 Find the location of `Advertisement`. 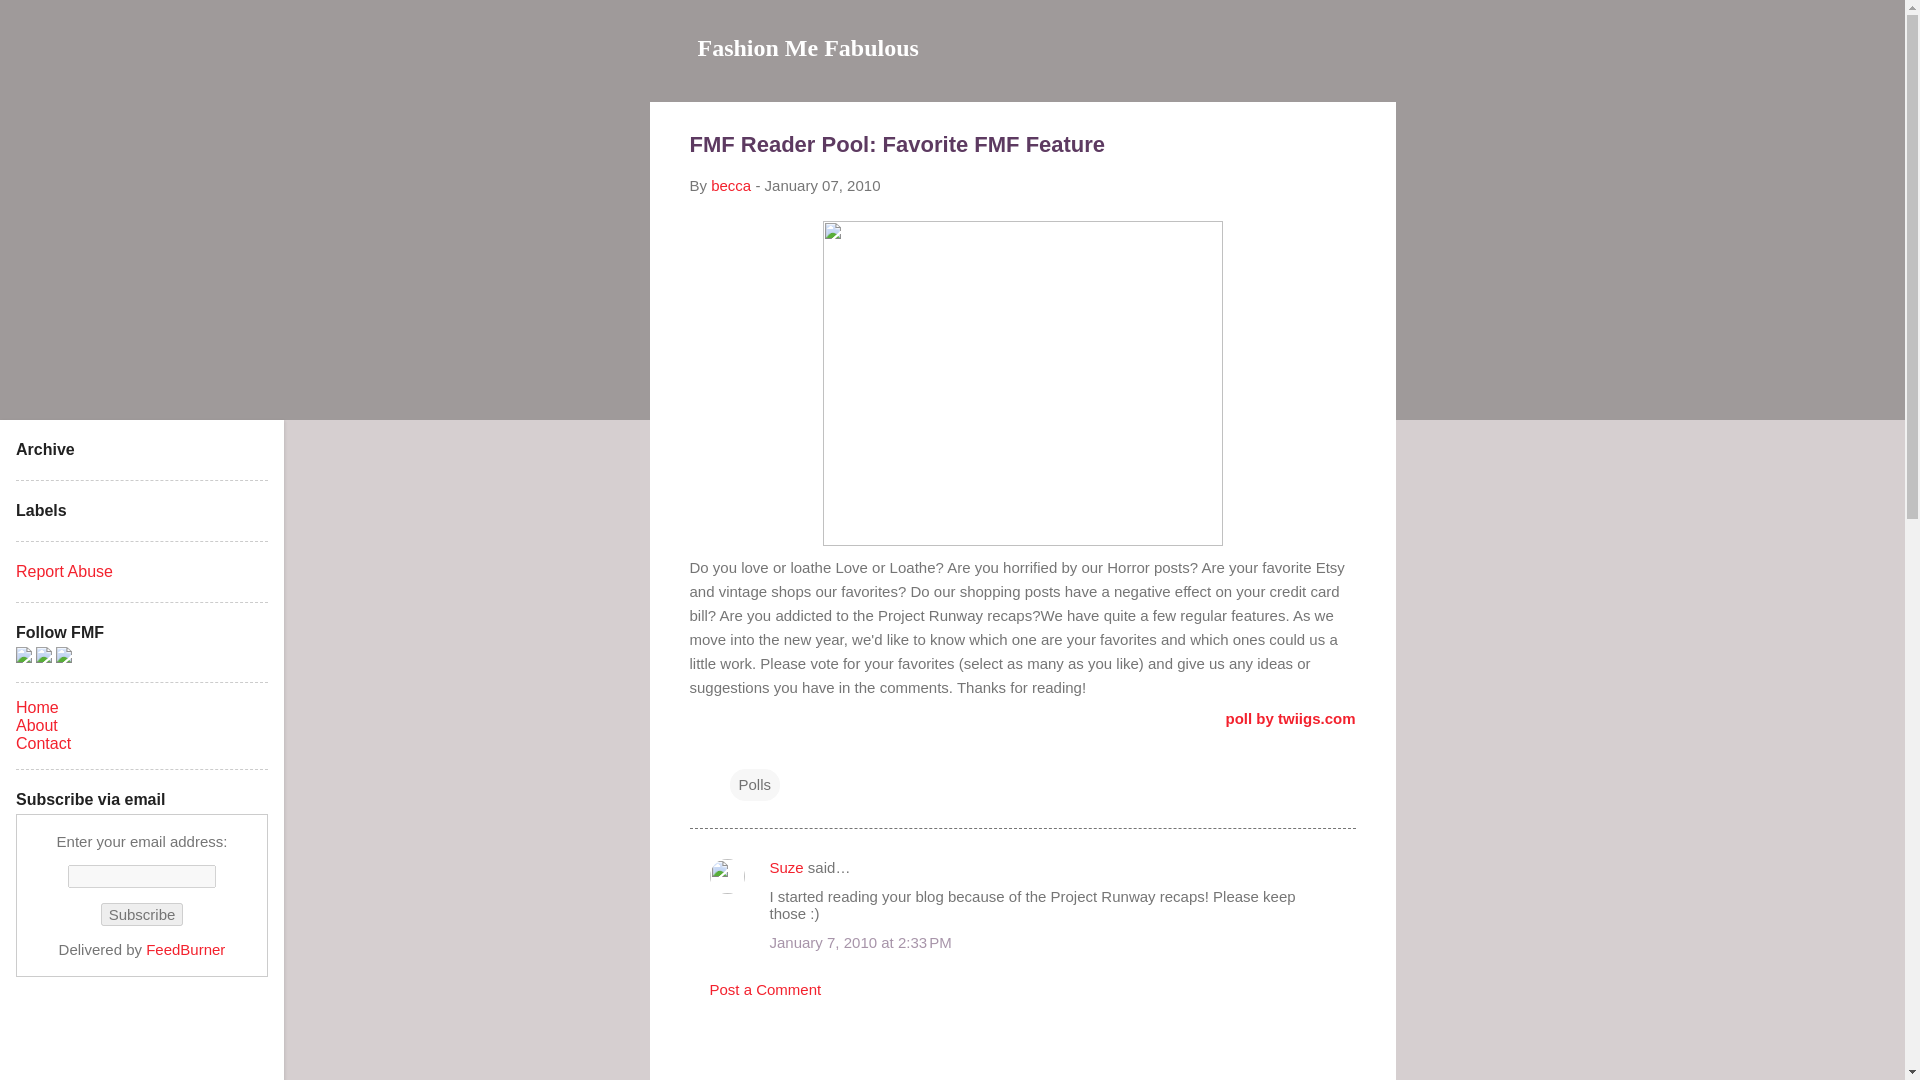

Advertisement is located at coordinates (1475, 402).